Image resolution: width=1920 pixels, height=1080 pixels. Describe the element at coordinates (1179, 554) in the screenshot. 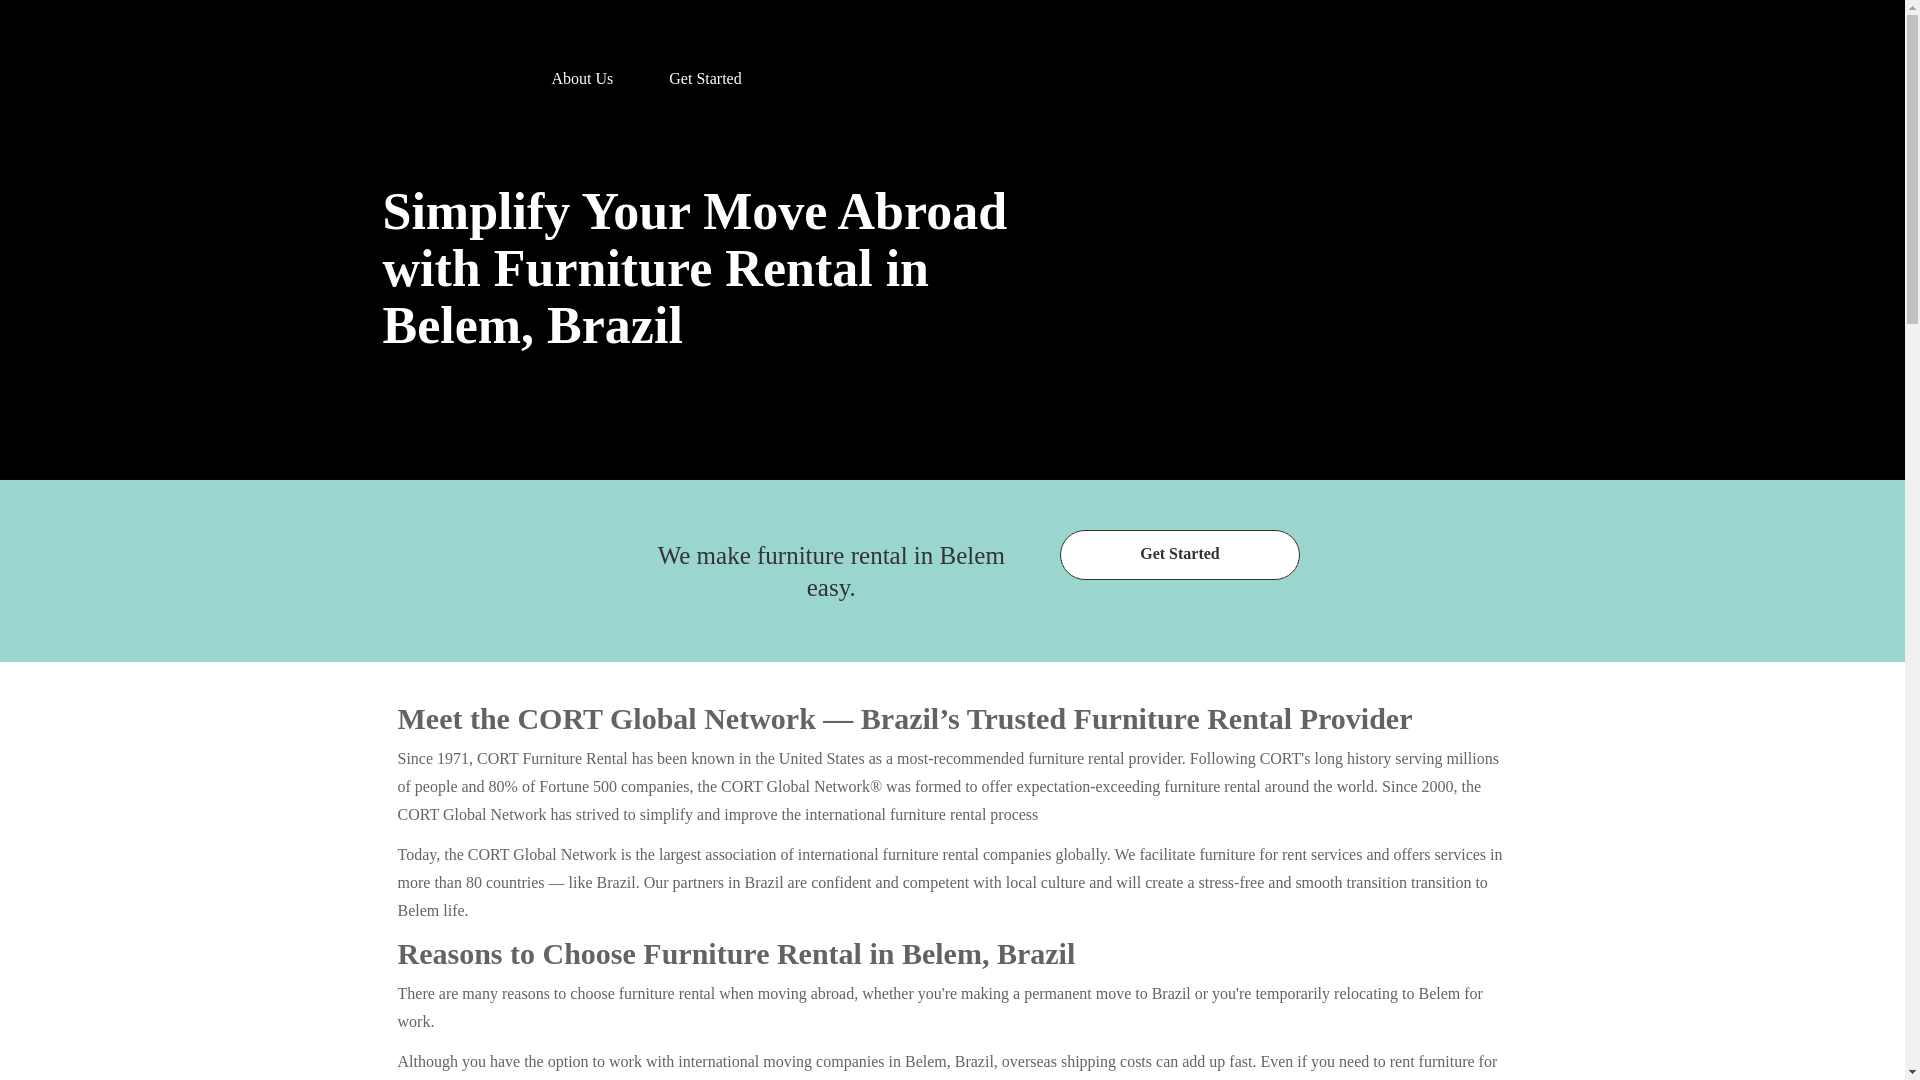

I see `Get Started` at that location.